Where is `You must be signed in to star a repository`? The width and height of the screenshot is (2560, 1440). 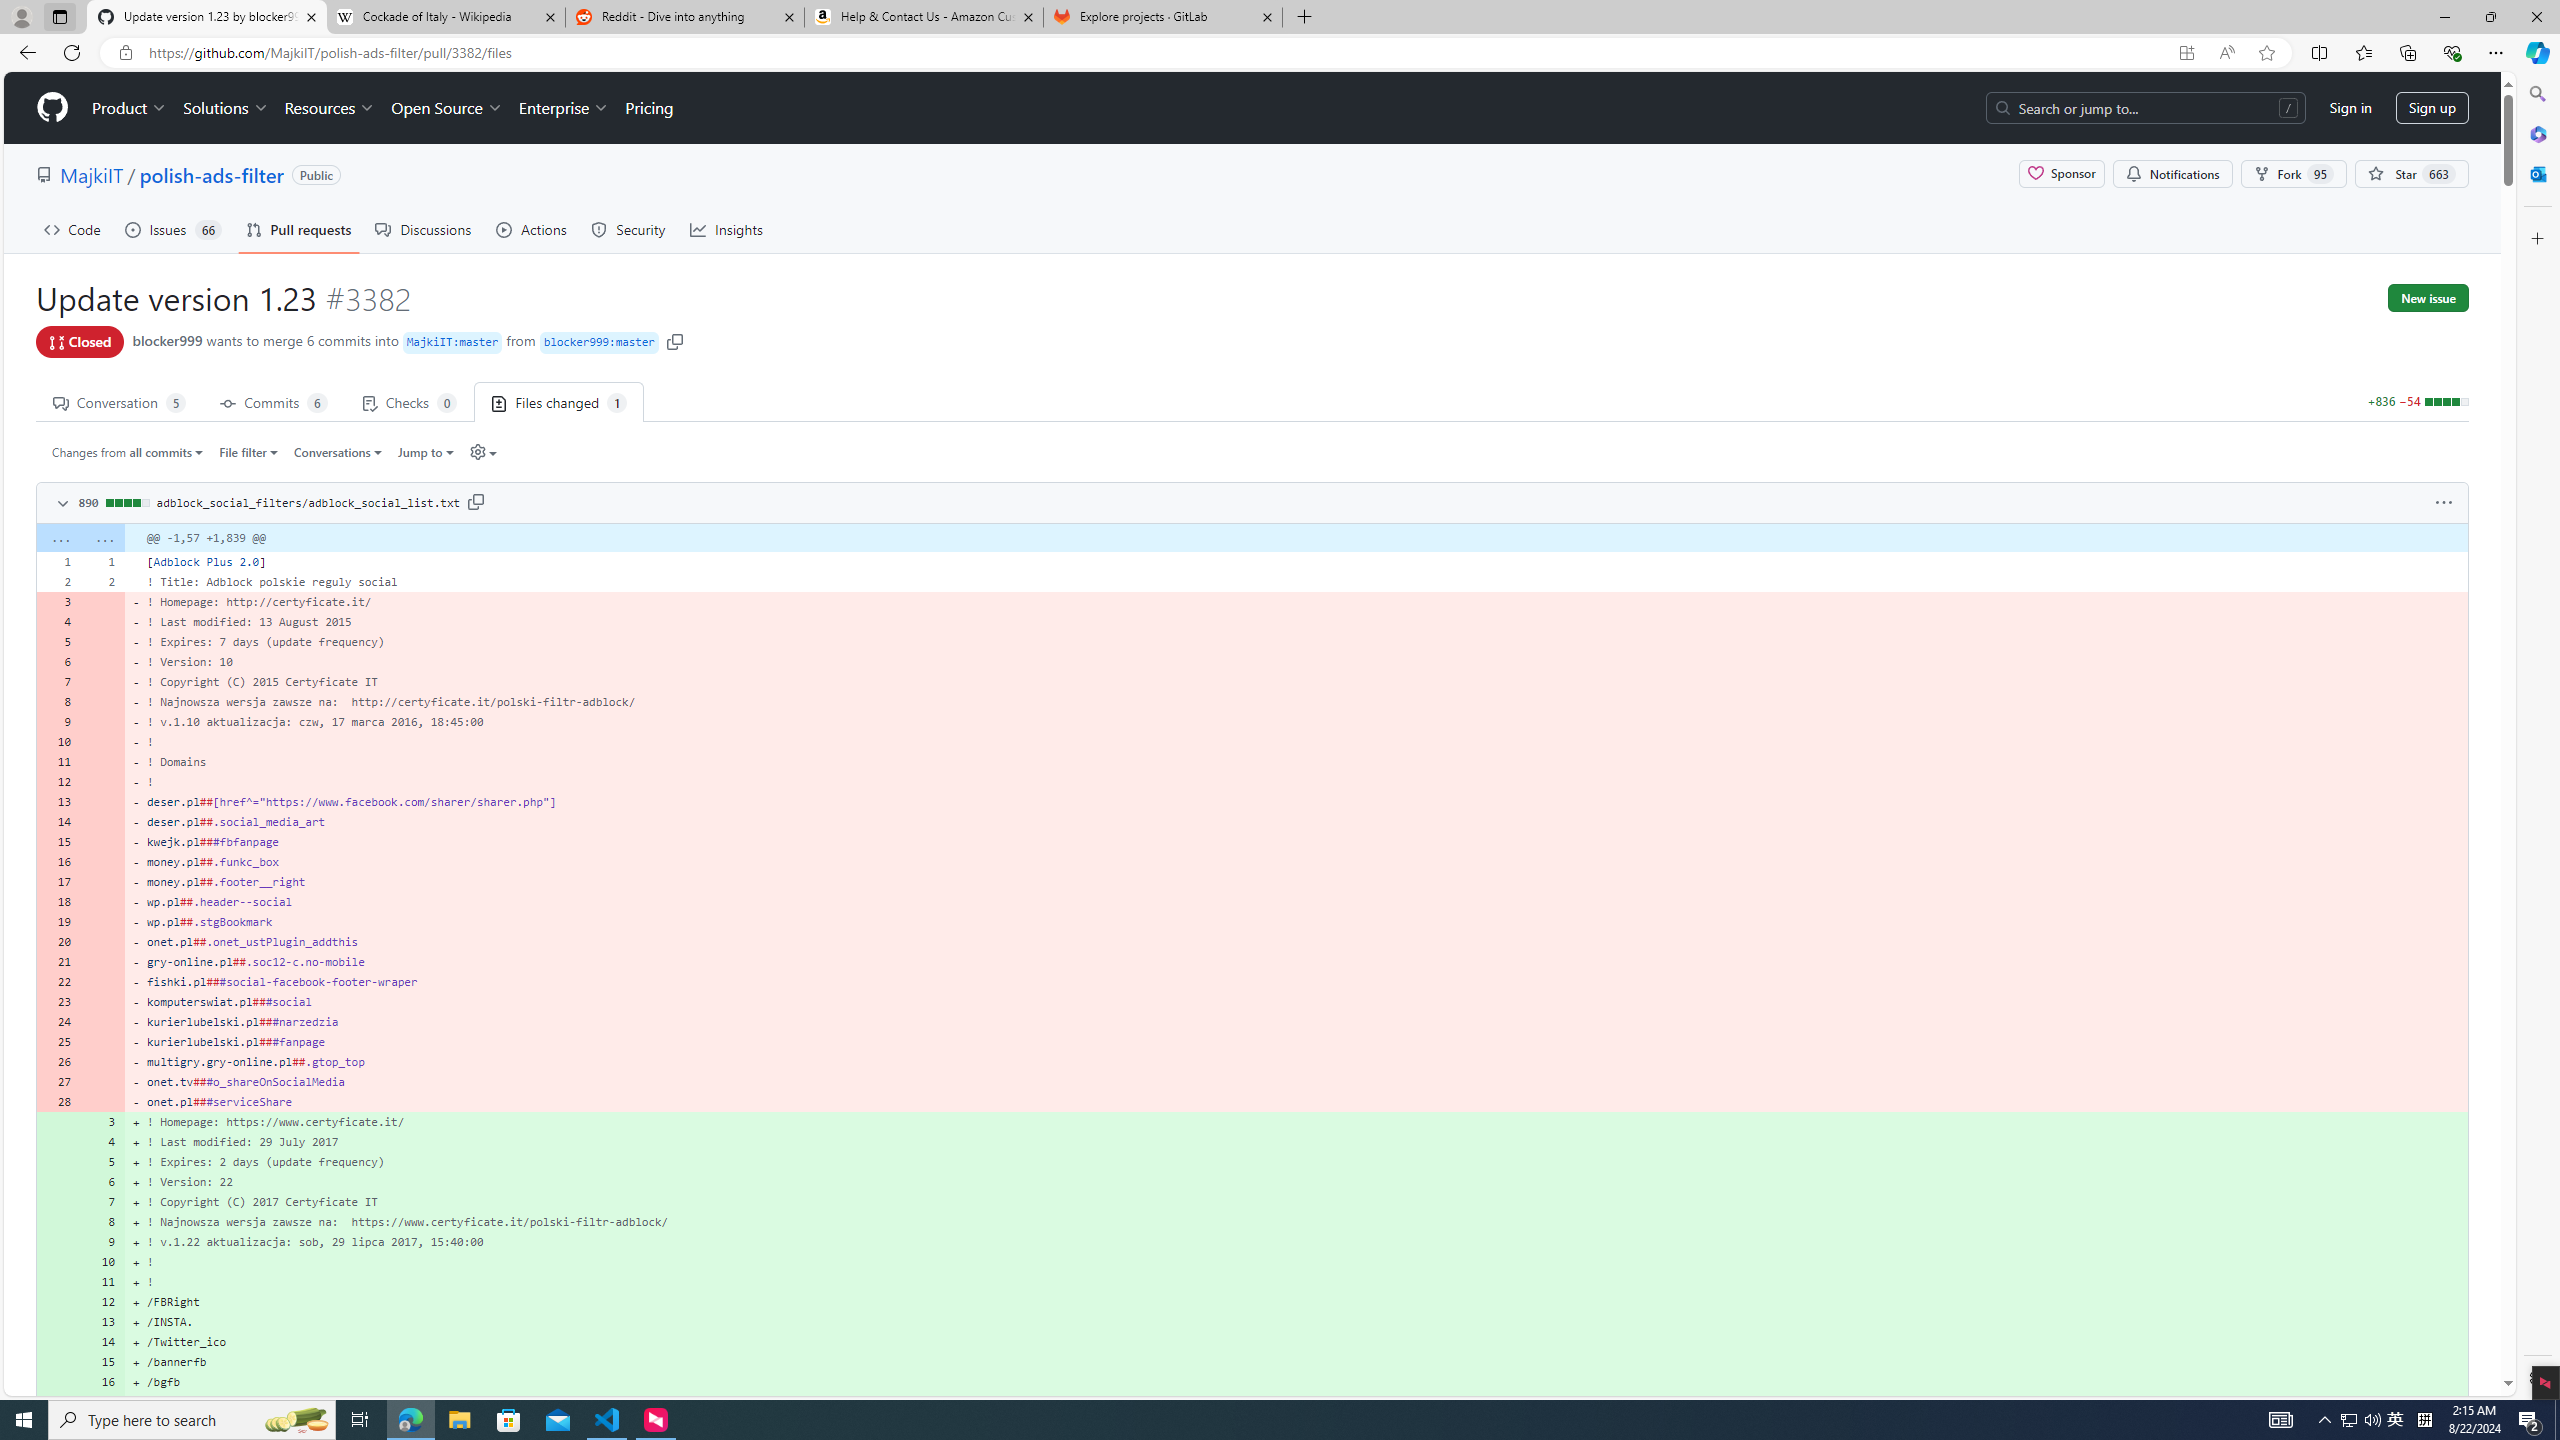 You must be signed in to star a repository is located at coordinates (2411, 174).